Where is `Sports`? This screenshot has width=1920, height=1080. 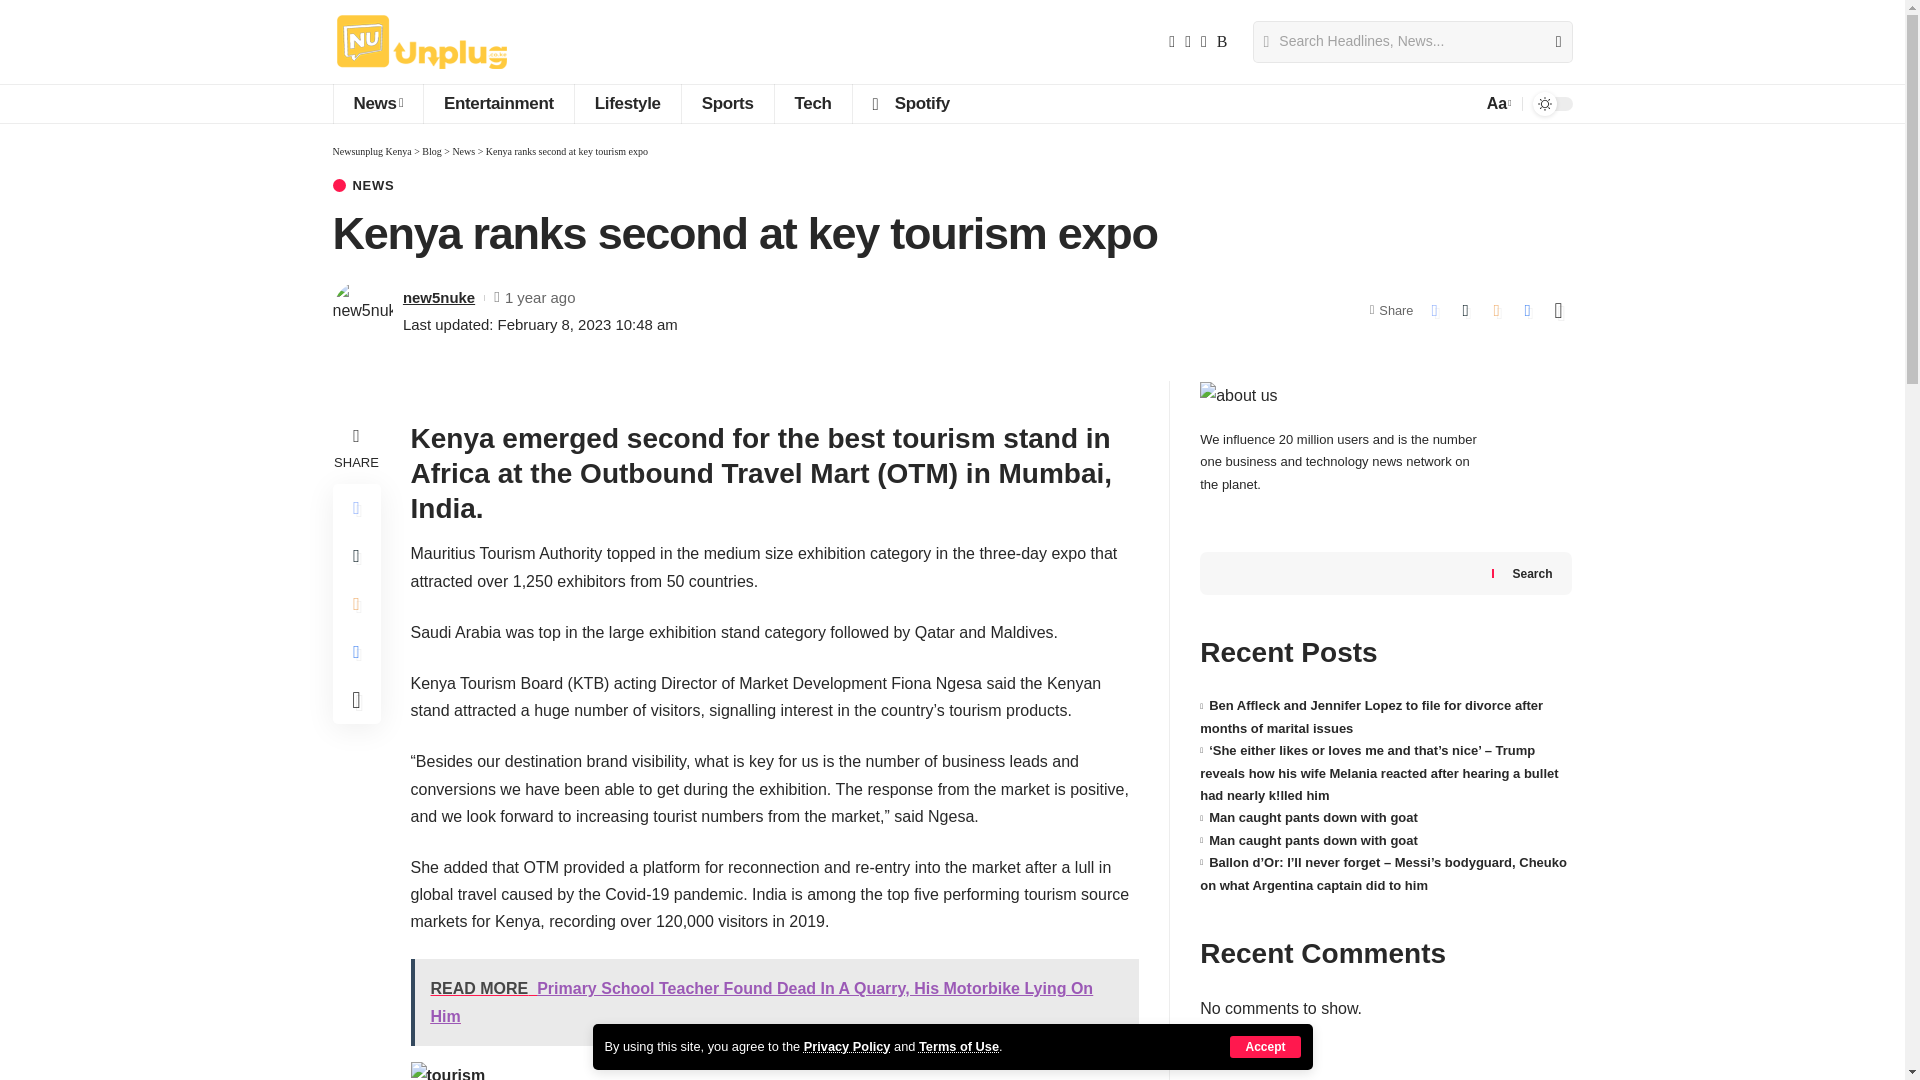
Sports is located at coordinates (727, 104).